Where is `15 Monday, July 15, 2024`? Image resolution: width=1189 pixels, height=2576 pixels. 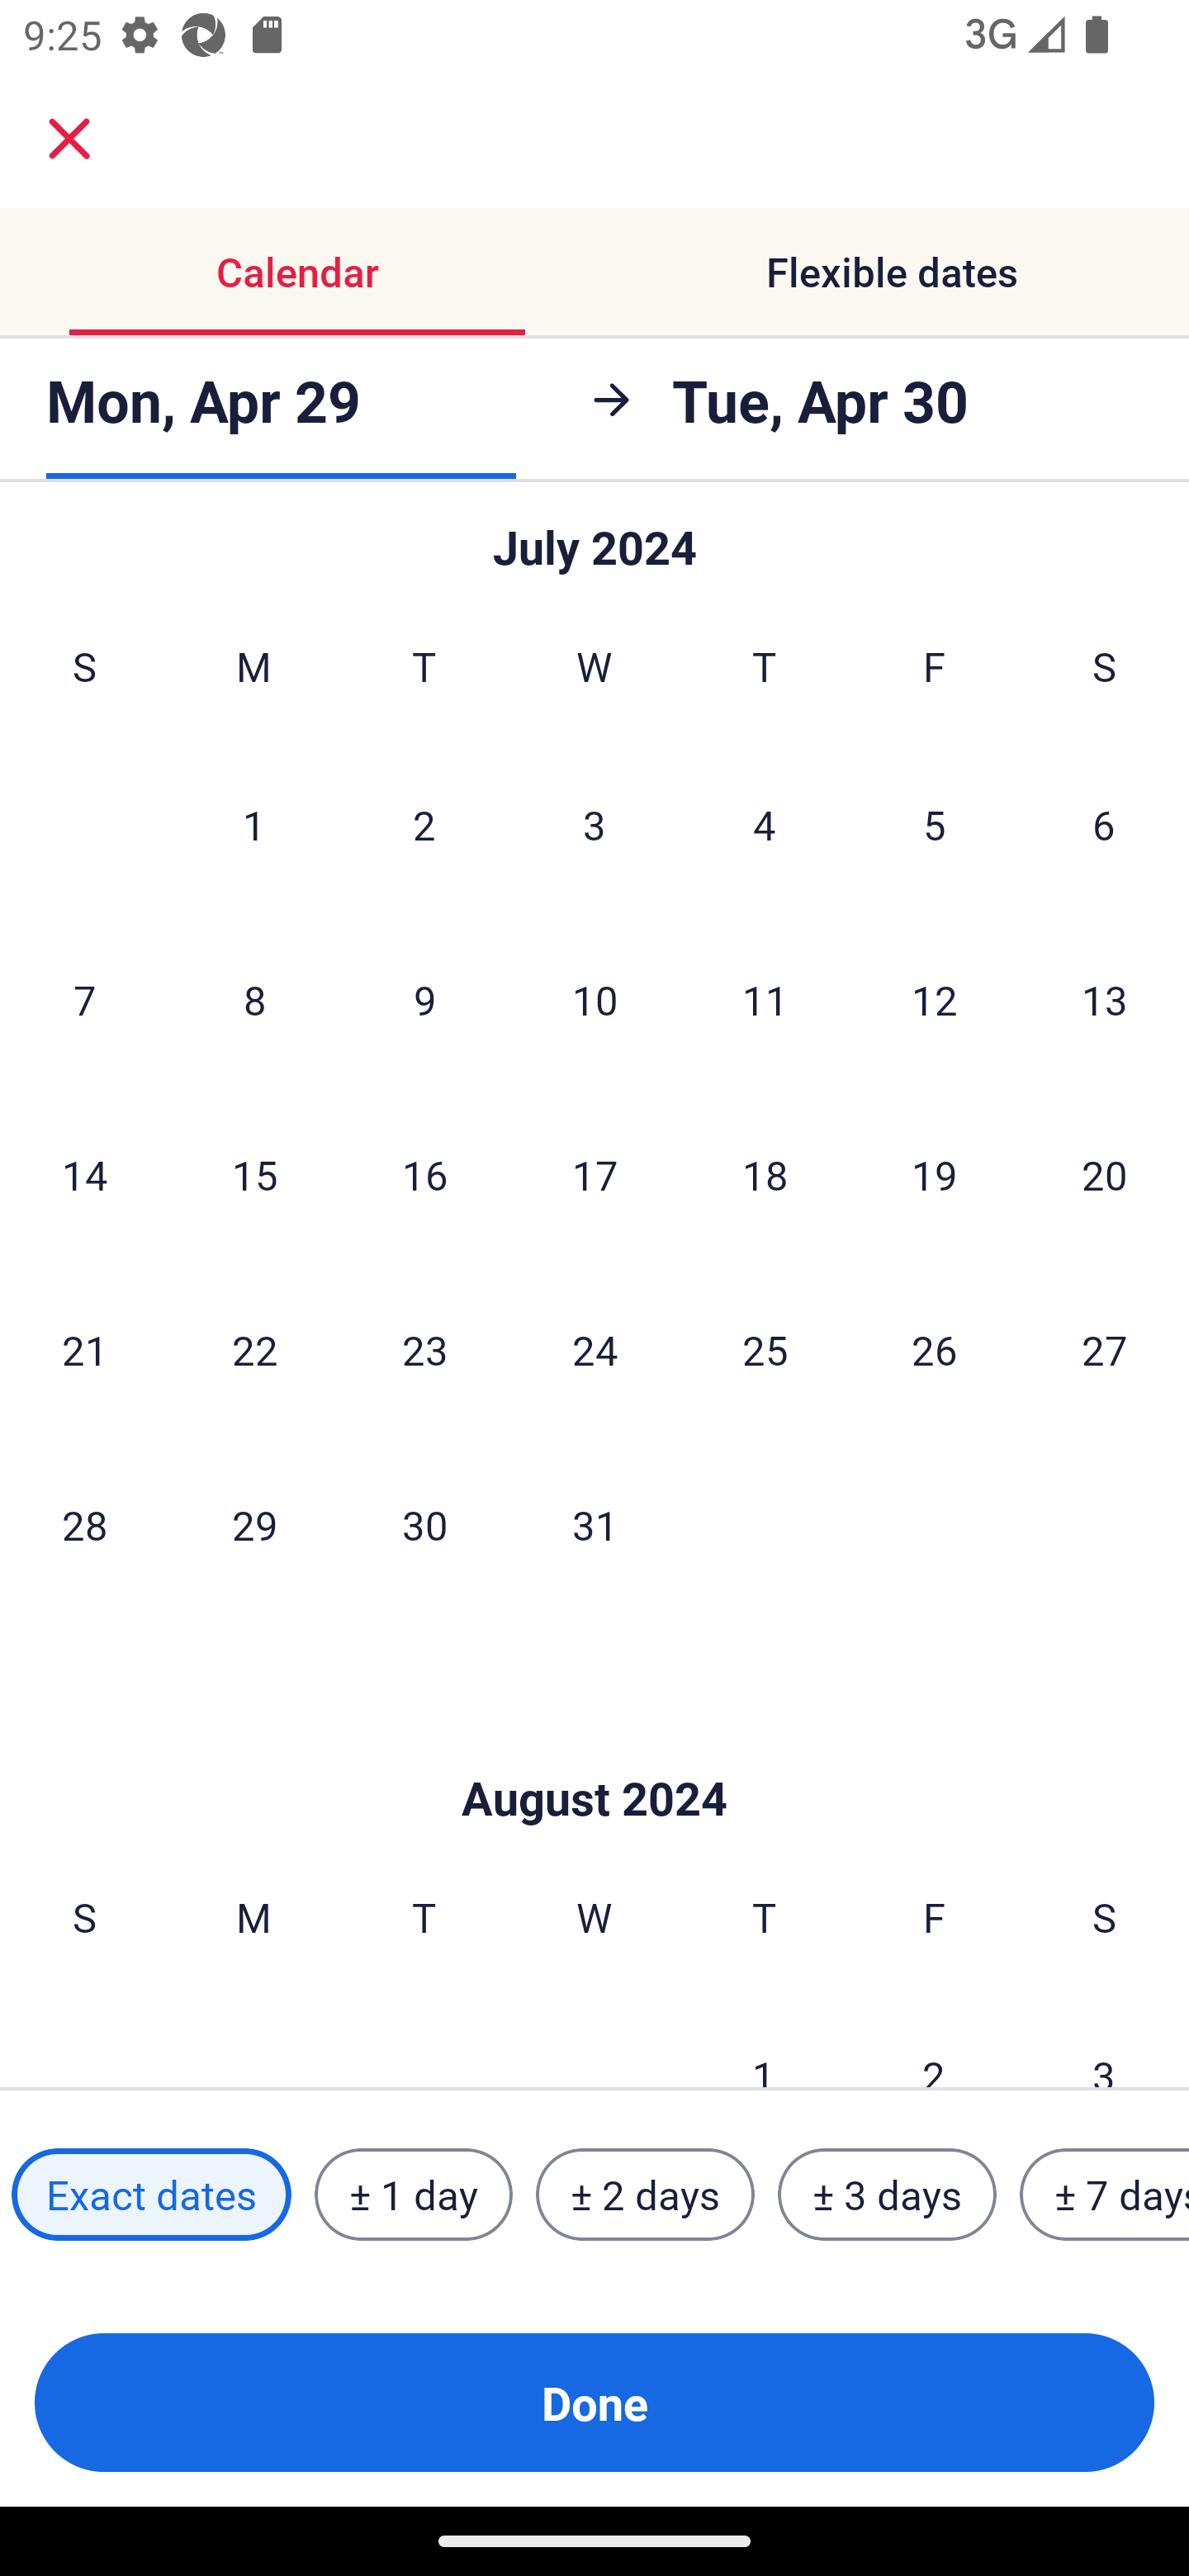 15 Monday, July 15, 2024 is located at coordinates (254, 1174).